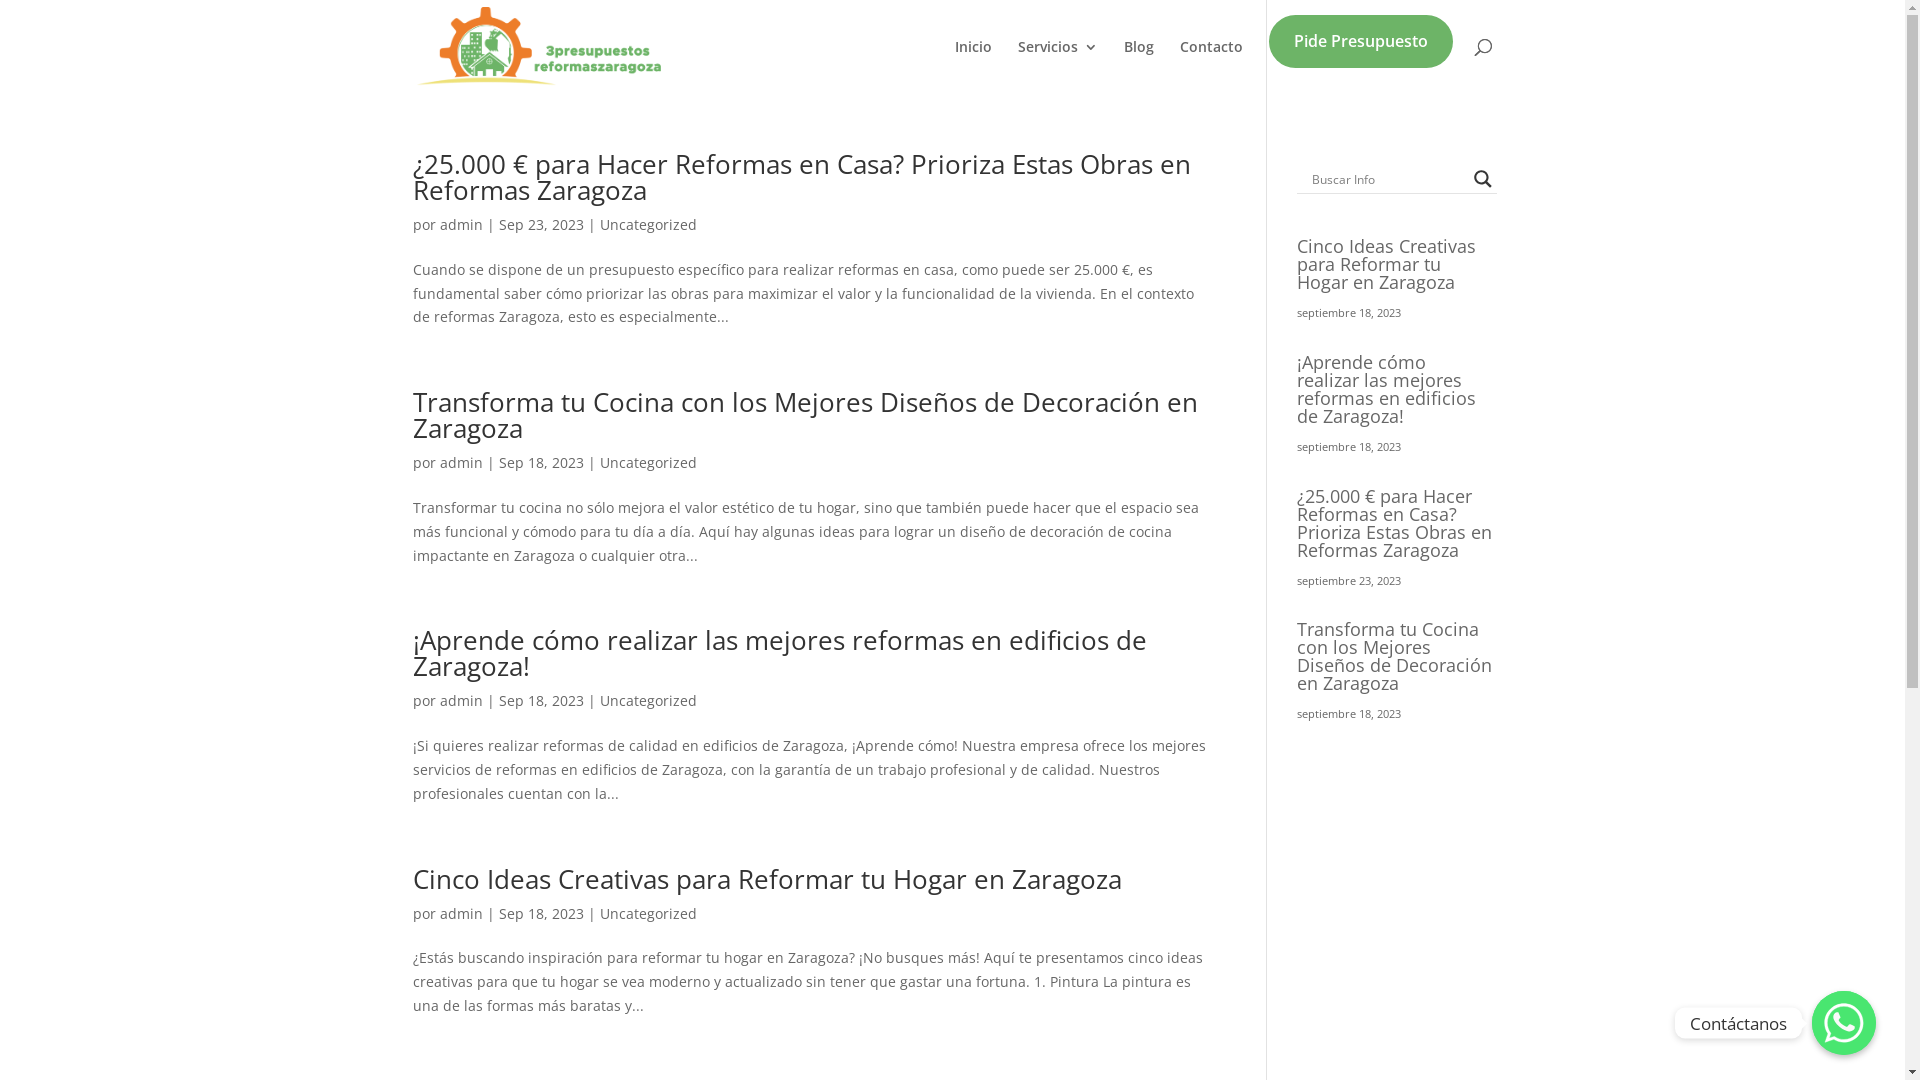 The image size is (1920, 1080). What do you see at coordinates (648, 462) in the screenshot?
I see `Uncategorized` at bounding box center [648, 462].